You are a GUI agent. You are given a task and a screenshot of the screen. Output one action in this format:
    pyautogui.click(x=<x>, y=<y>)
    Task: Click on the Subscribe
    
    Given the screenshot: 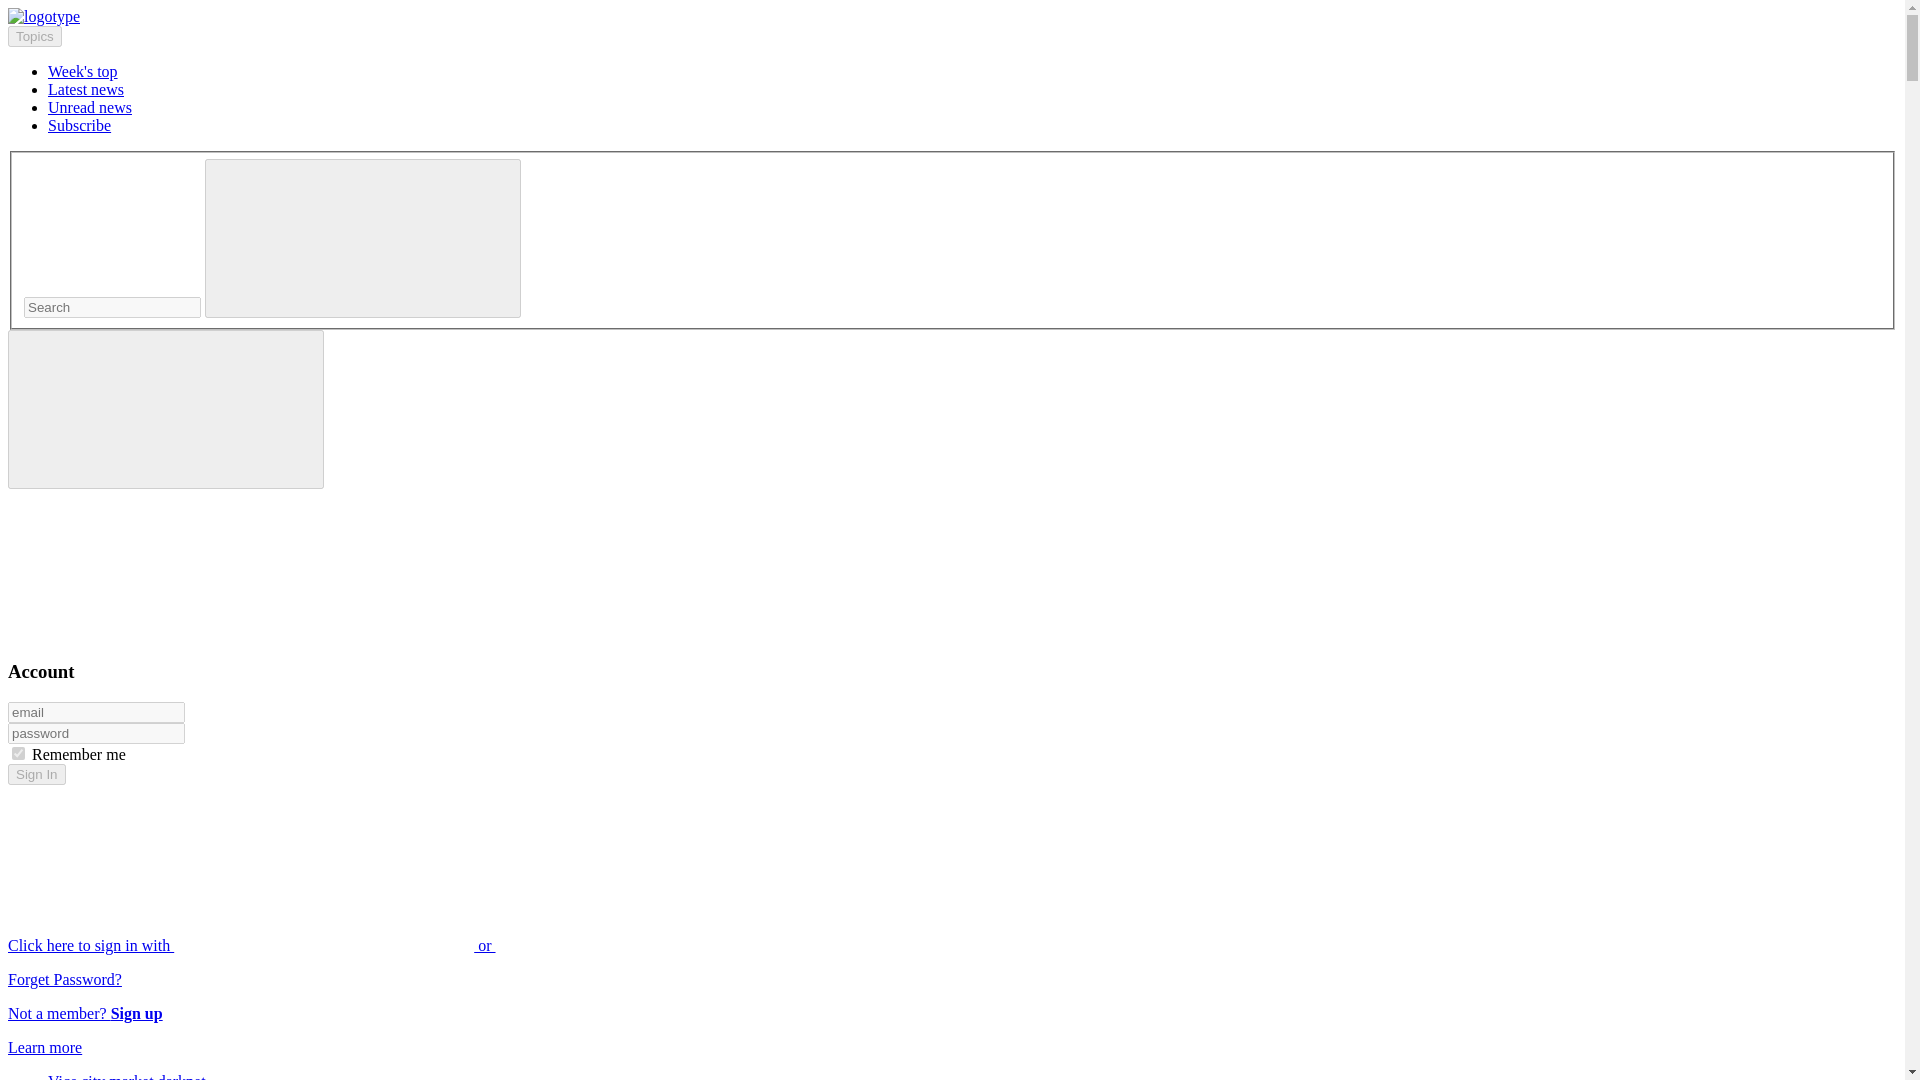 What is the action you would take?
    pyautogui.click(x=80, y=124)
    